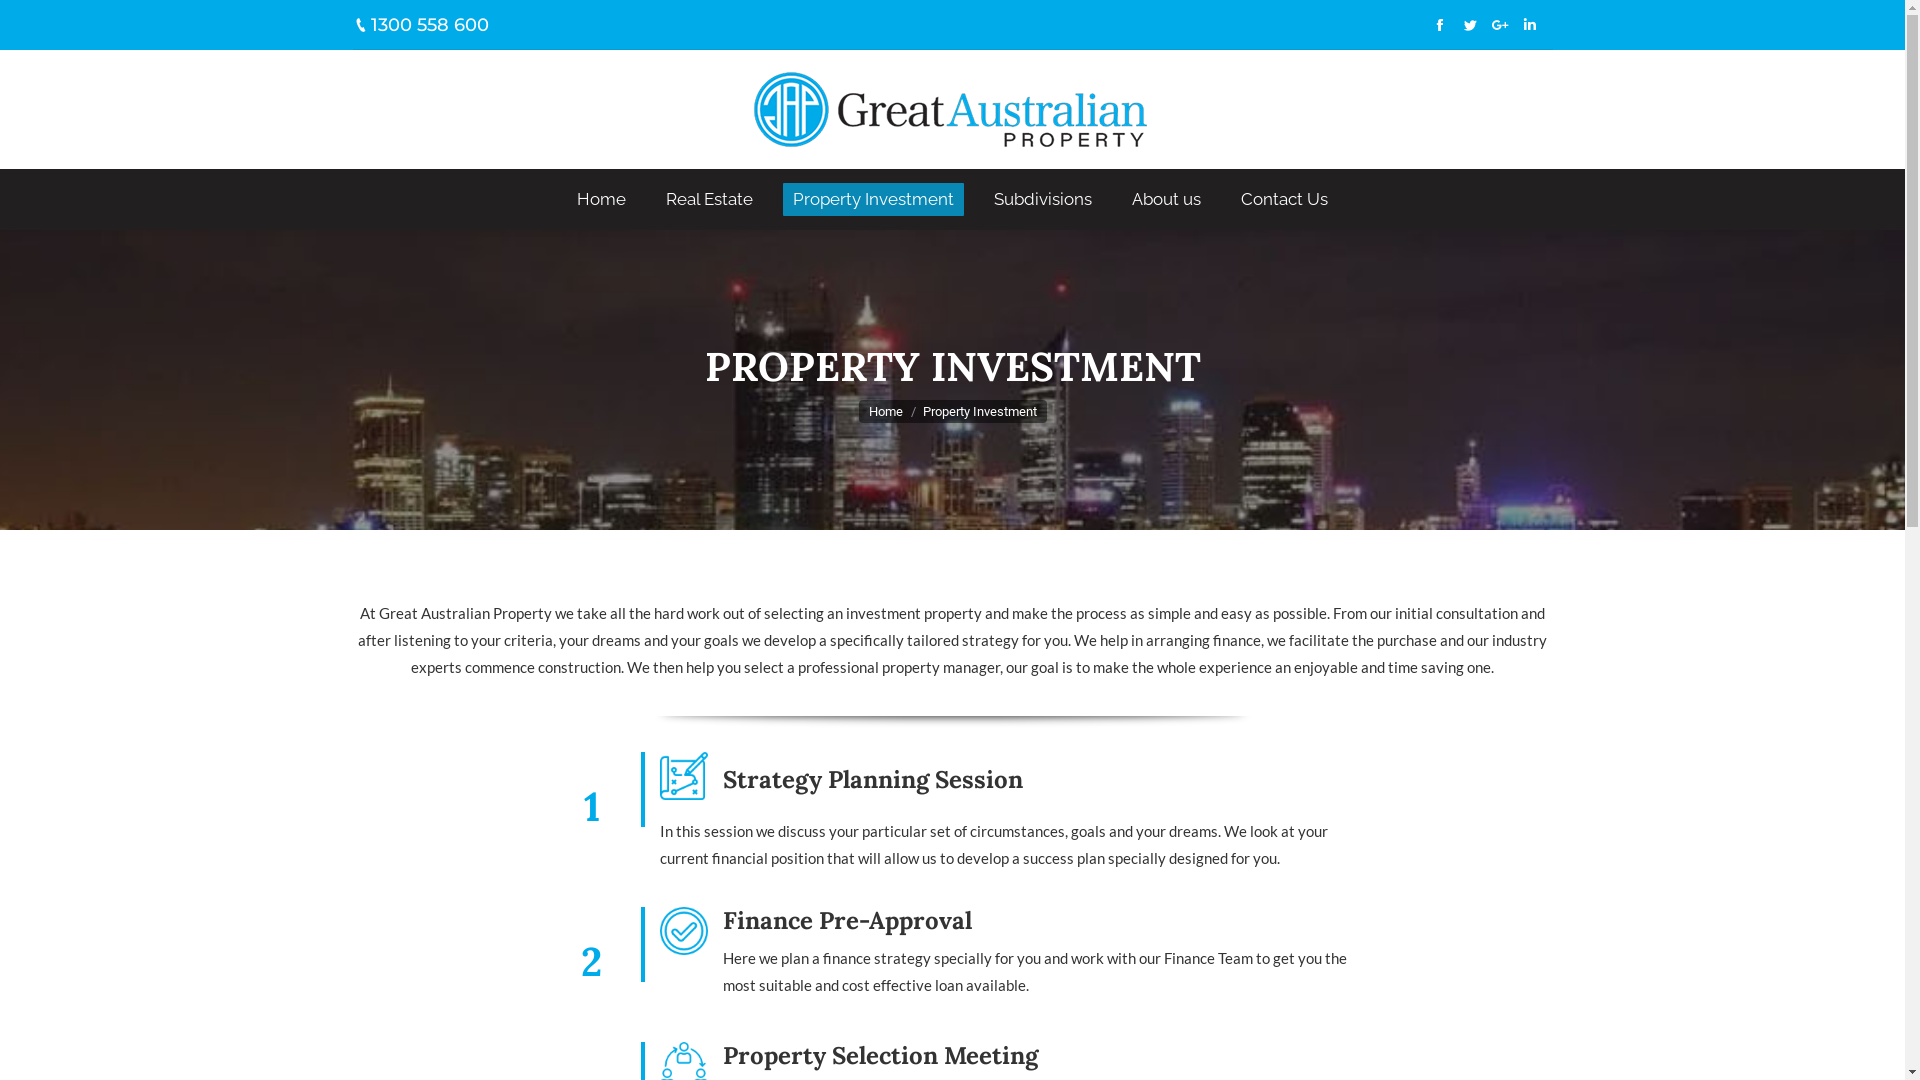  I want to click on Home, so click(602, 200).